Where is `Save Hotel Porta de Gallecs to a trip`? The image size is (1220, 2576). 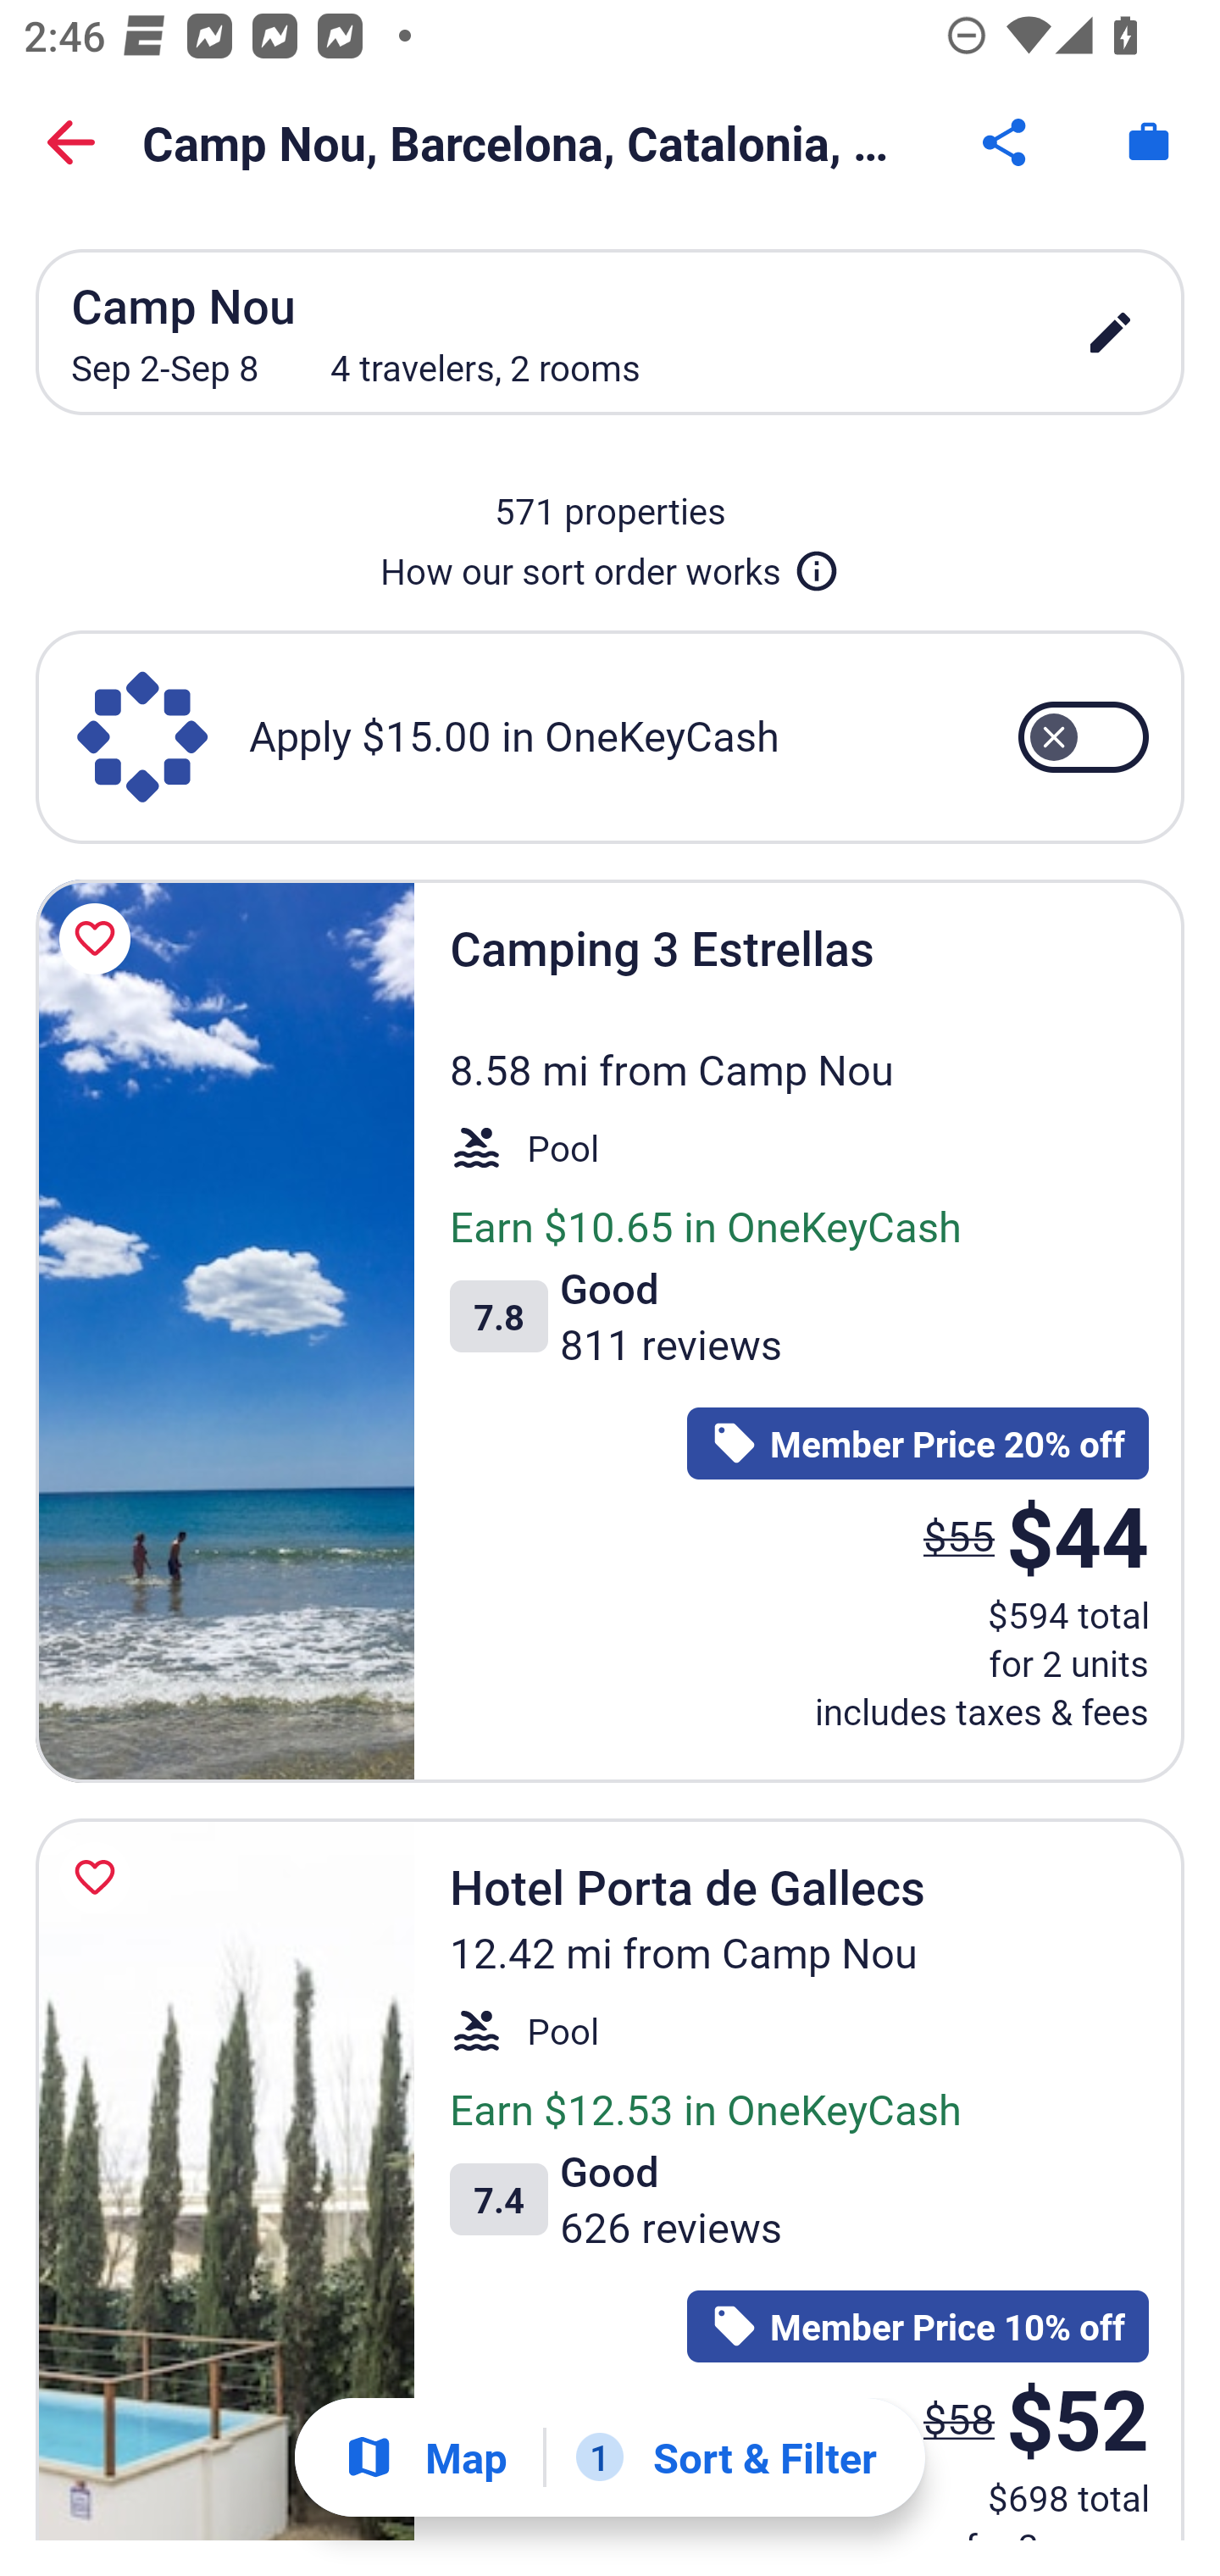
Save Hotel Porta de Gallecs to a trip is located at coordinates (100, 1878).